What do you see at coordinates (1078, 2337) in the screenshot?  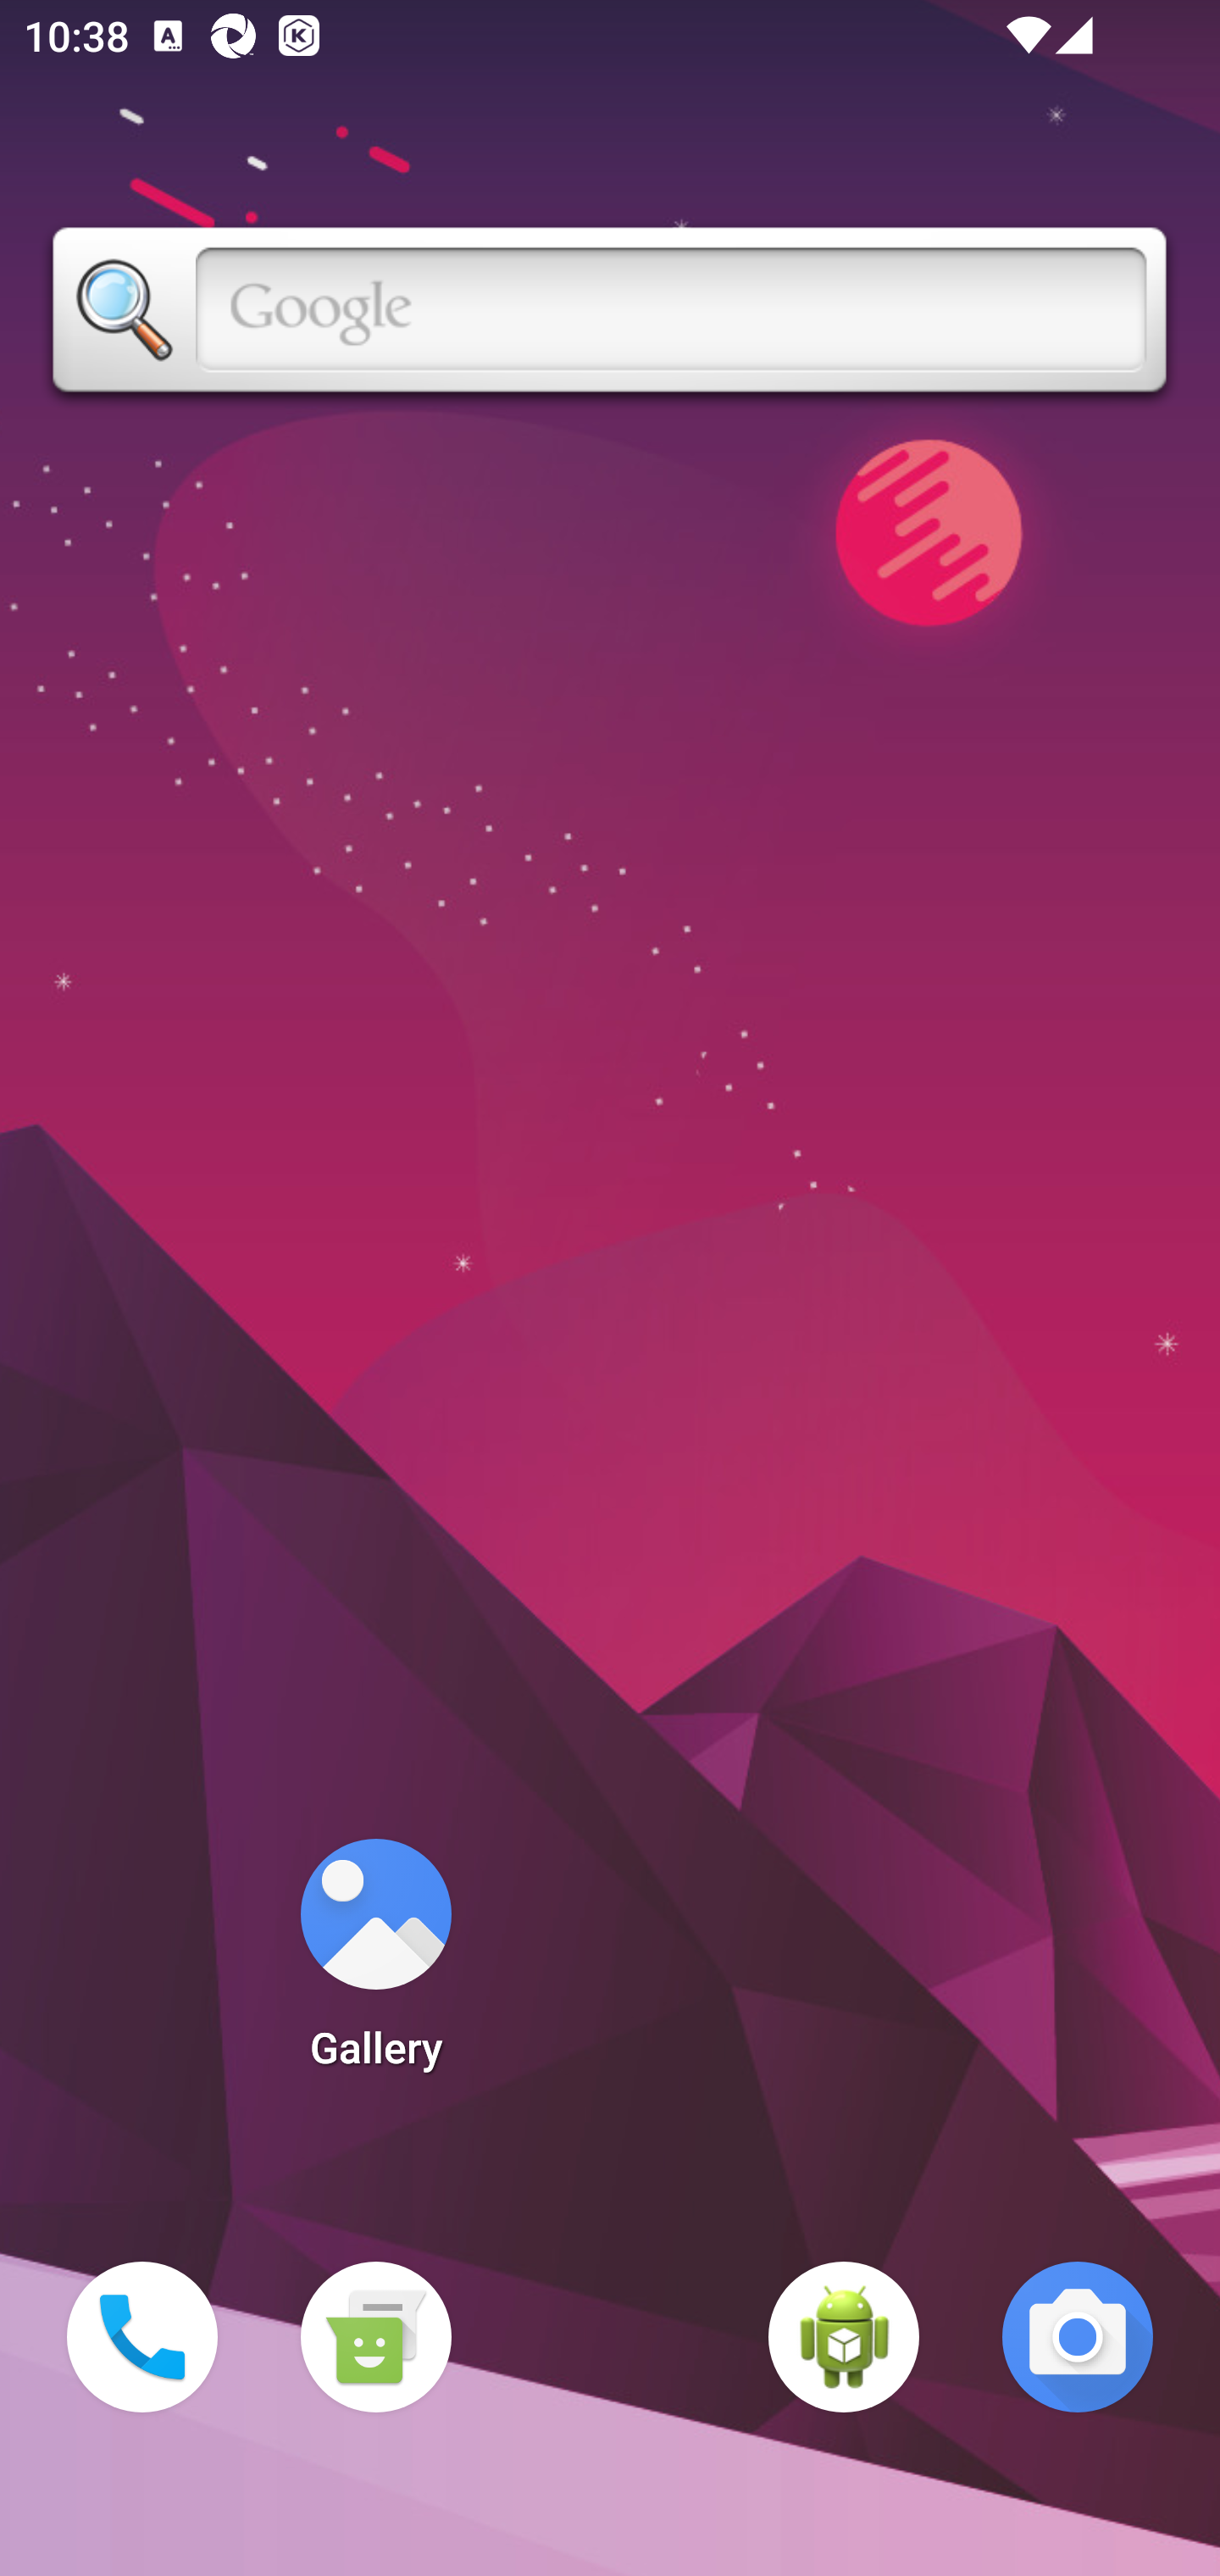 I see `Camera` at bounding box center [1078, 2337].